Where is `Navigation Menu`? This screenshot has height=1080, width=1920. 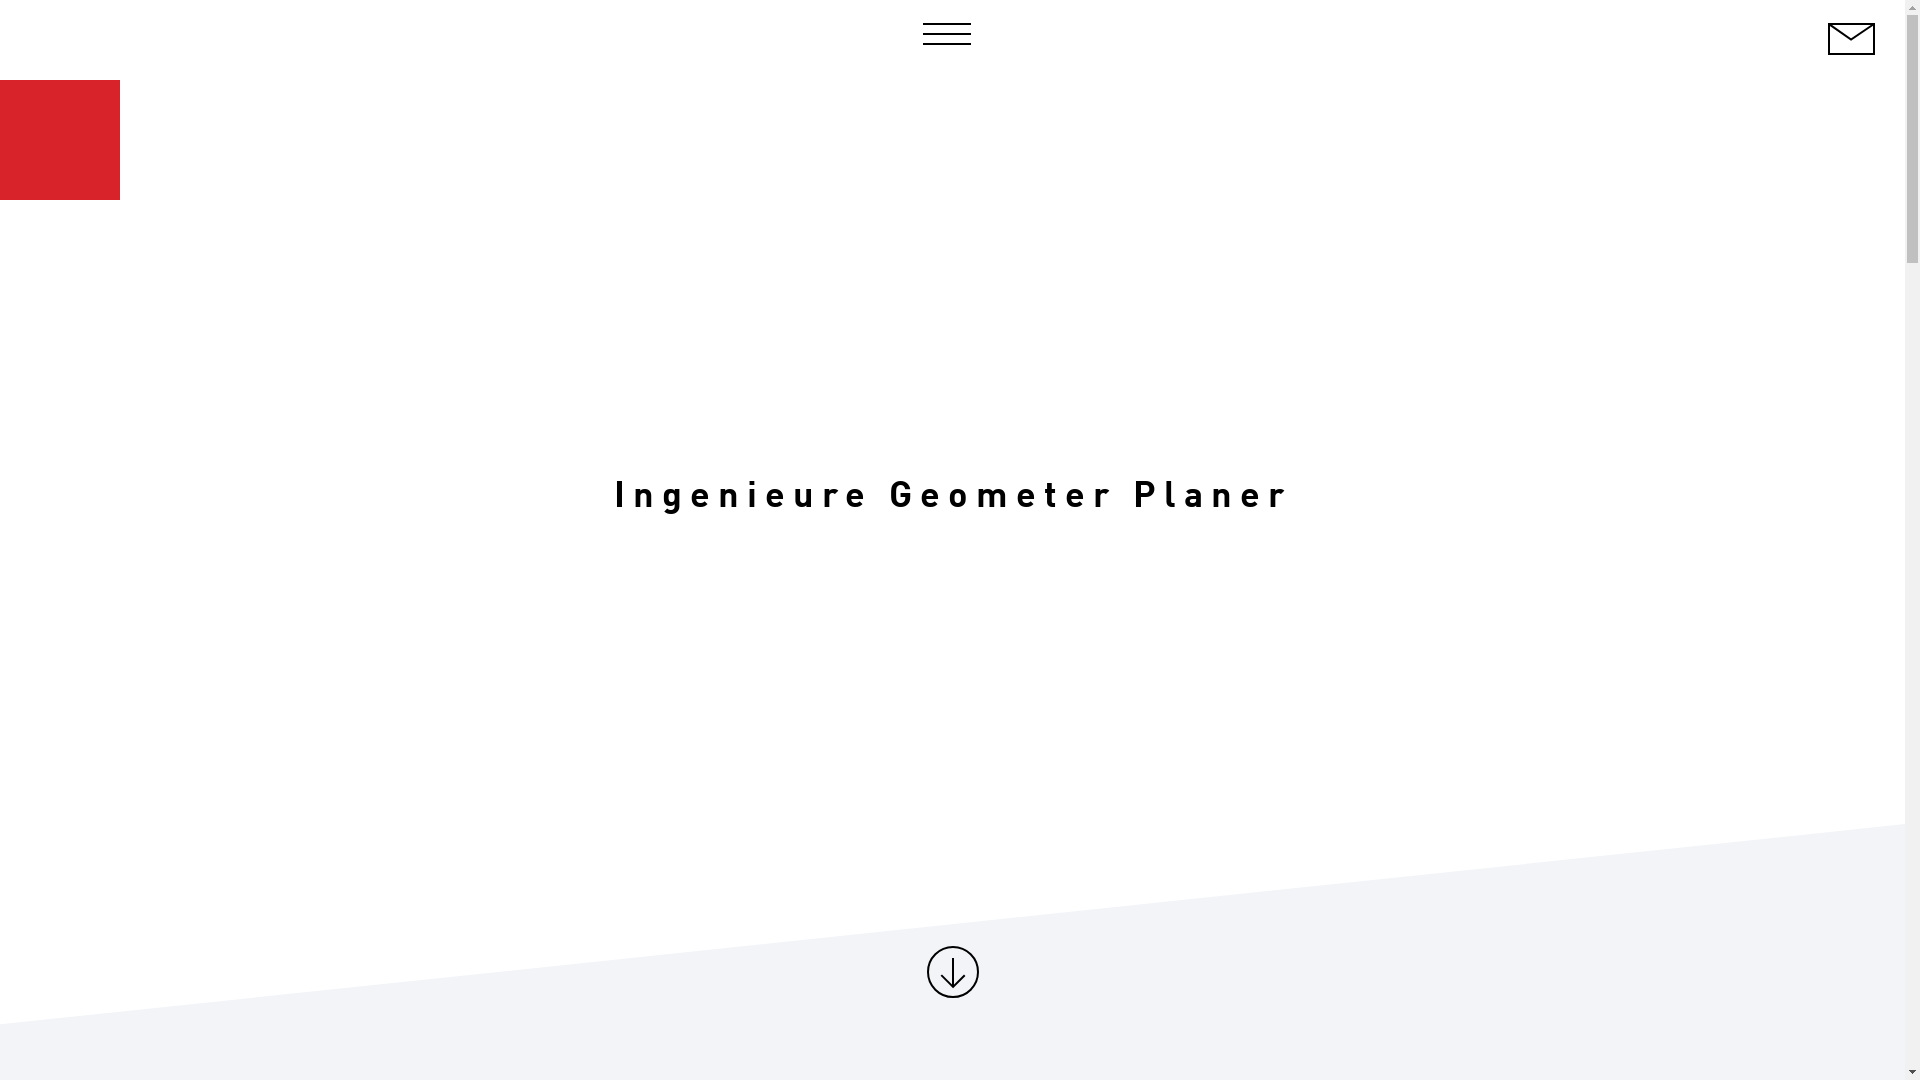 Navigation Menu is located at coordinates (952, 34).